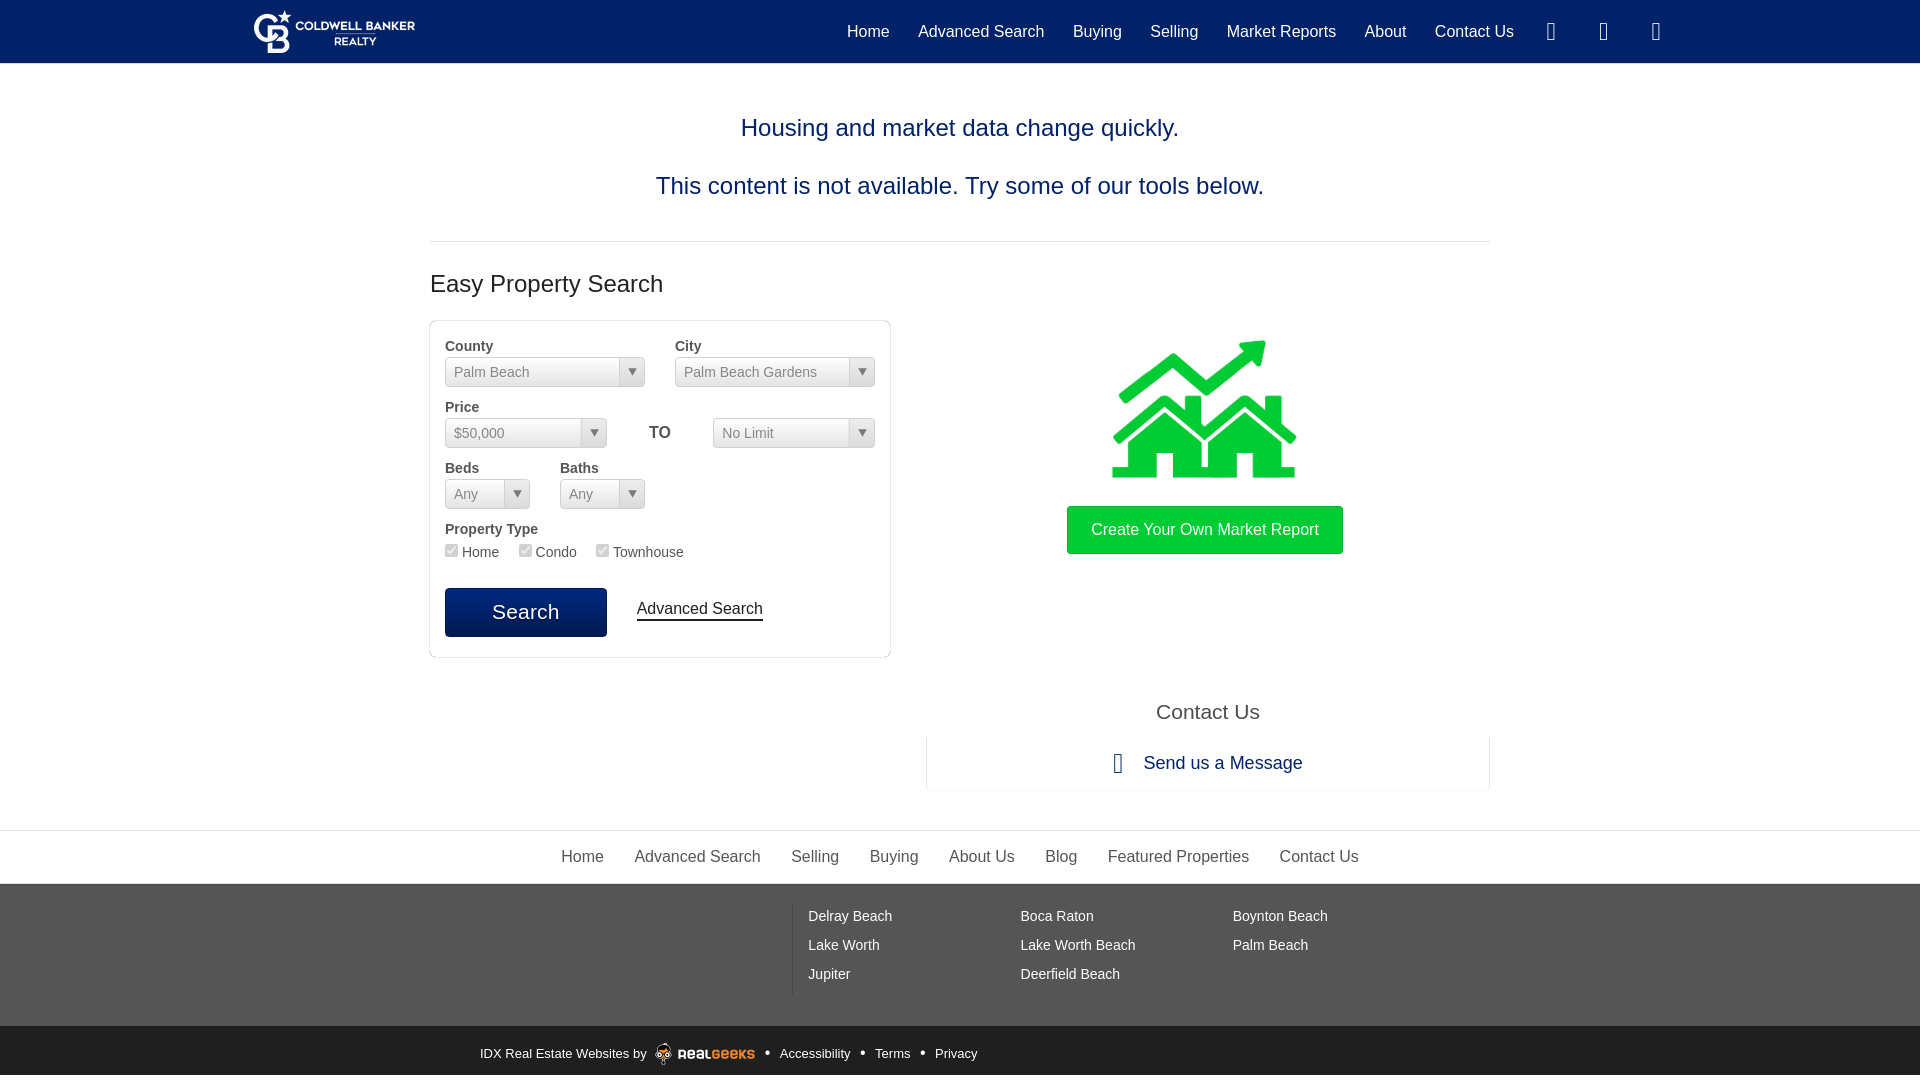  I want to click on Boynton Beach, so click(1280, 916).